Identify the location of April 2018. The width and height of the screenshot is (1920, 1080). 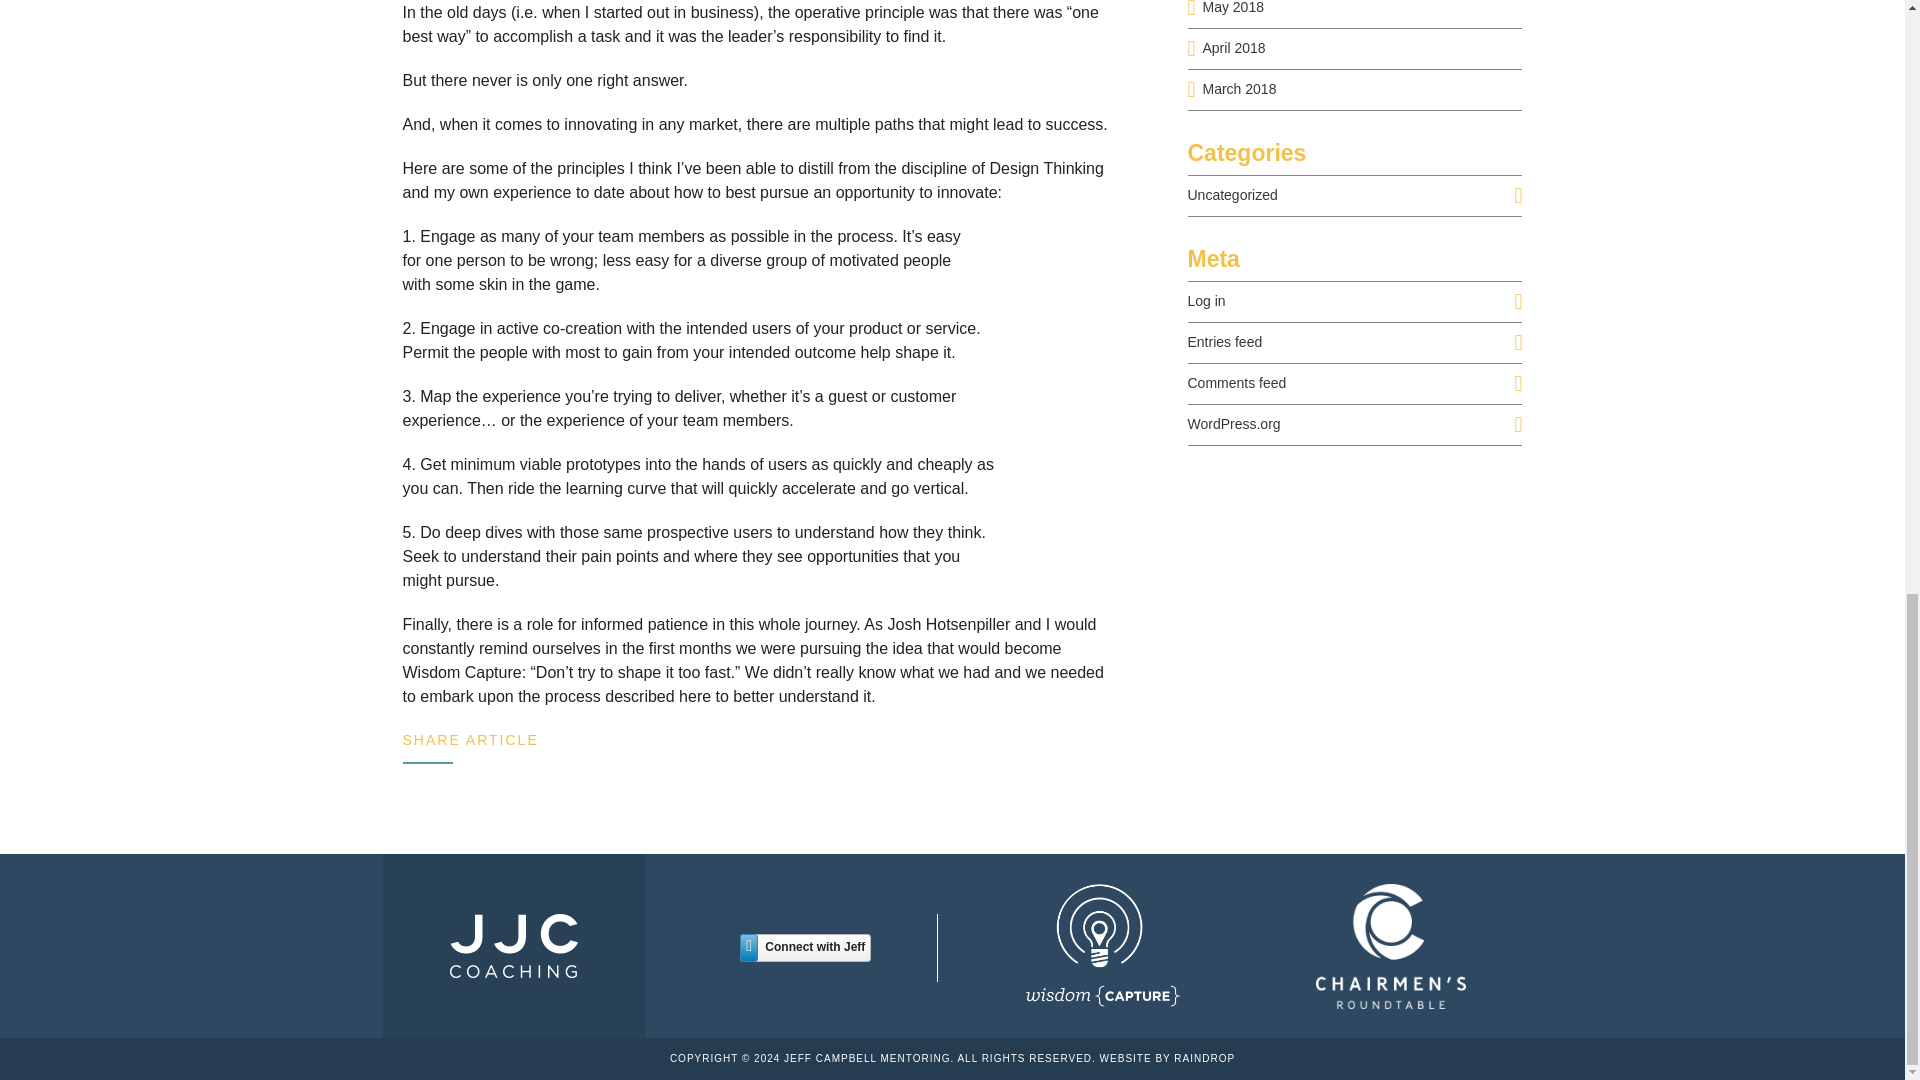
(1233, 48).